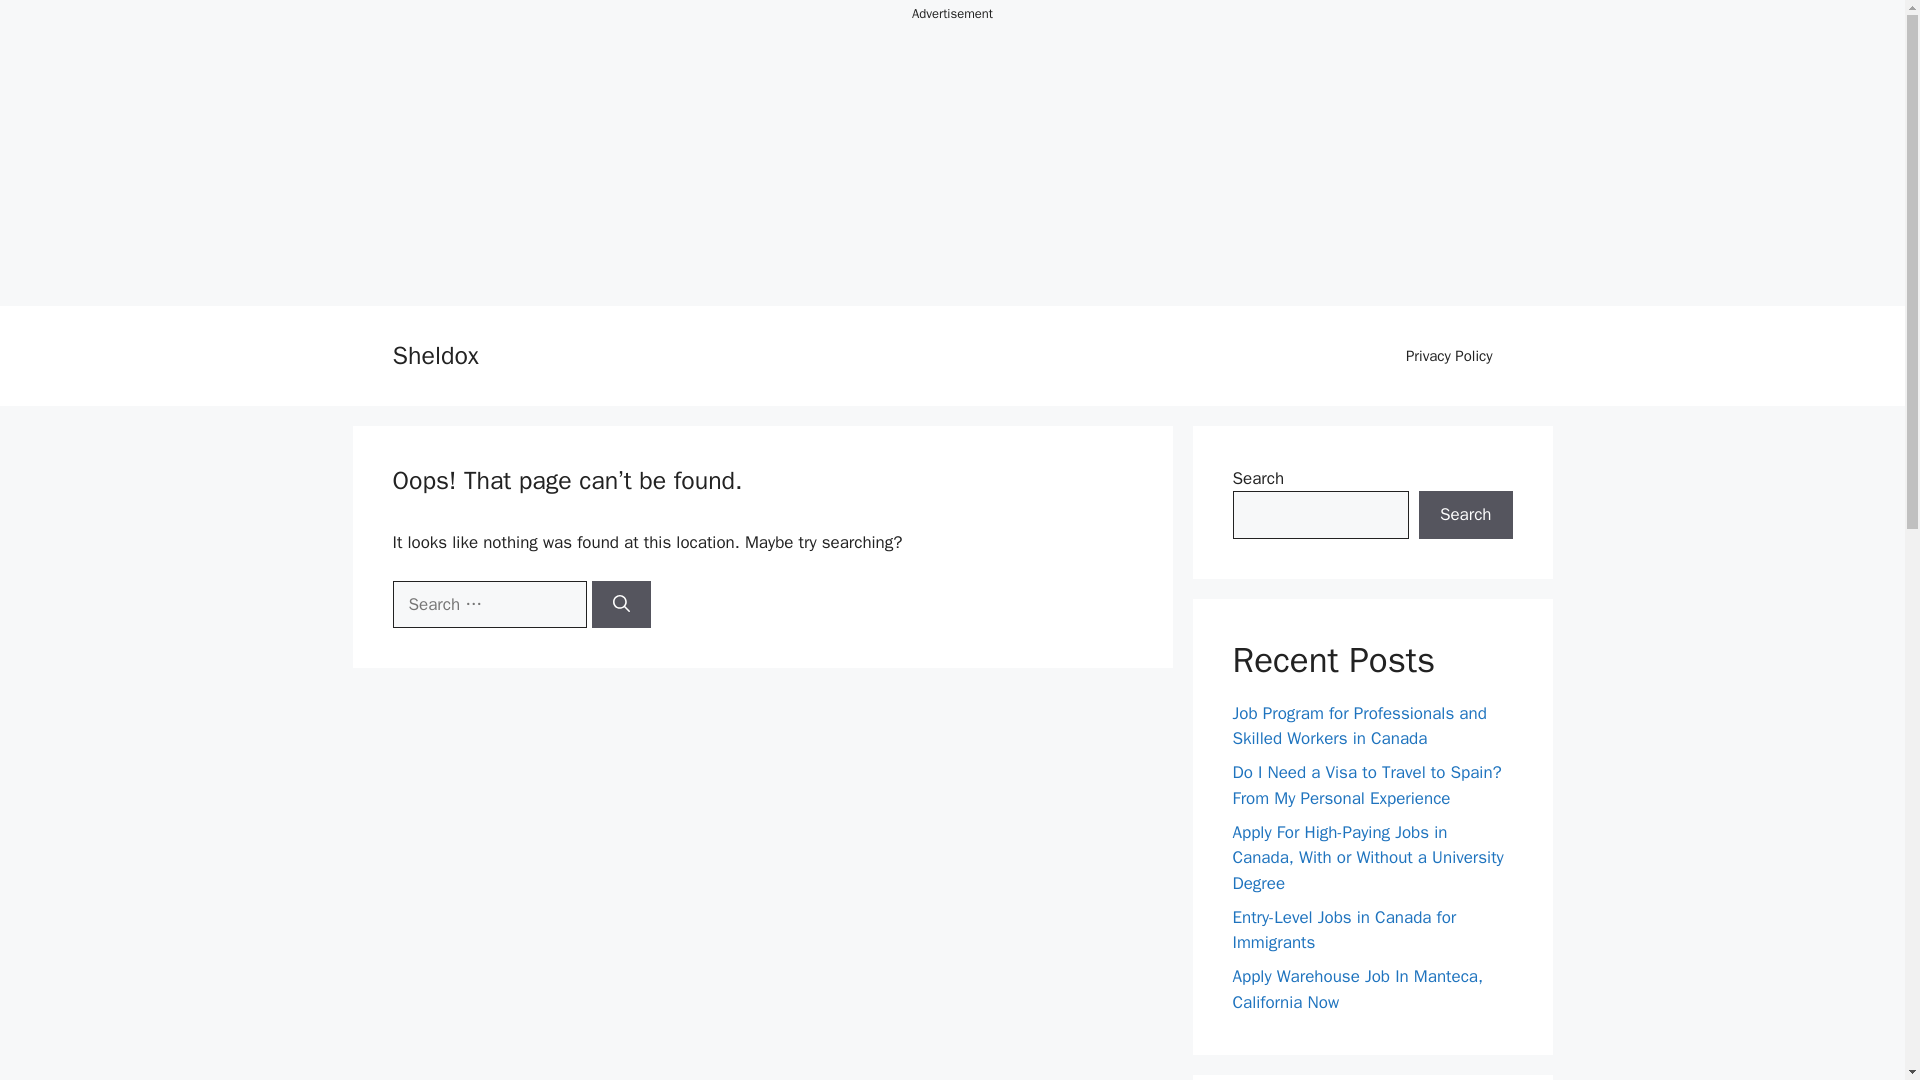 Image resolution: width=1920 pixels, height=1080 pixels. I want to click on Search for:, so click(488, 603).